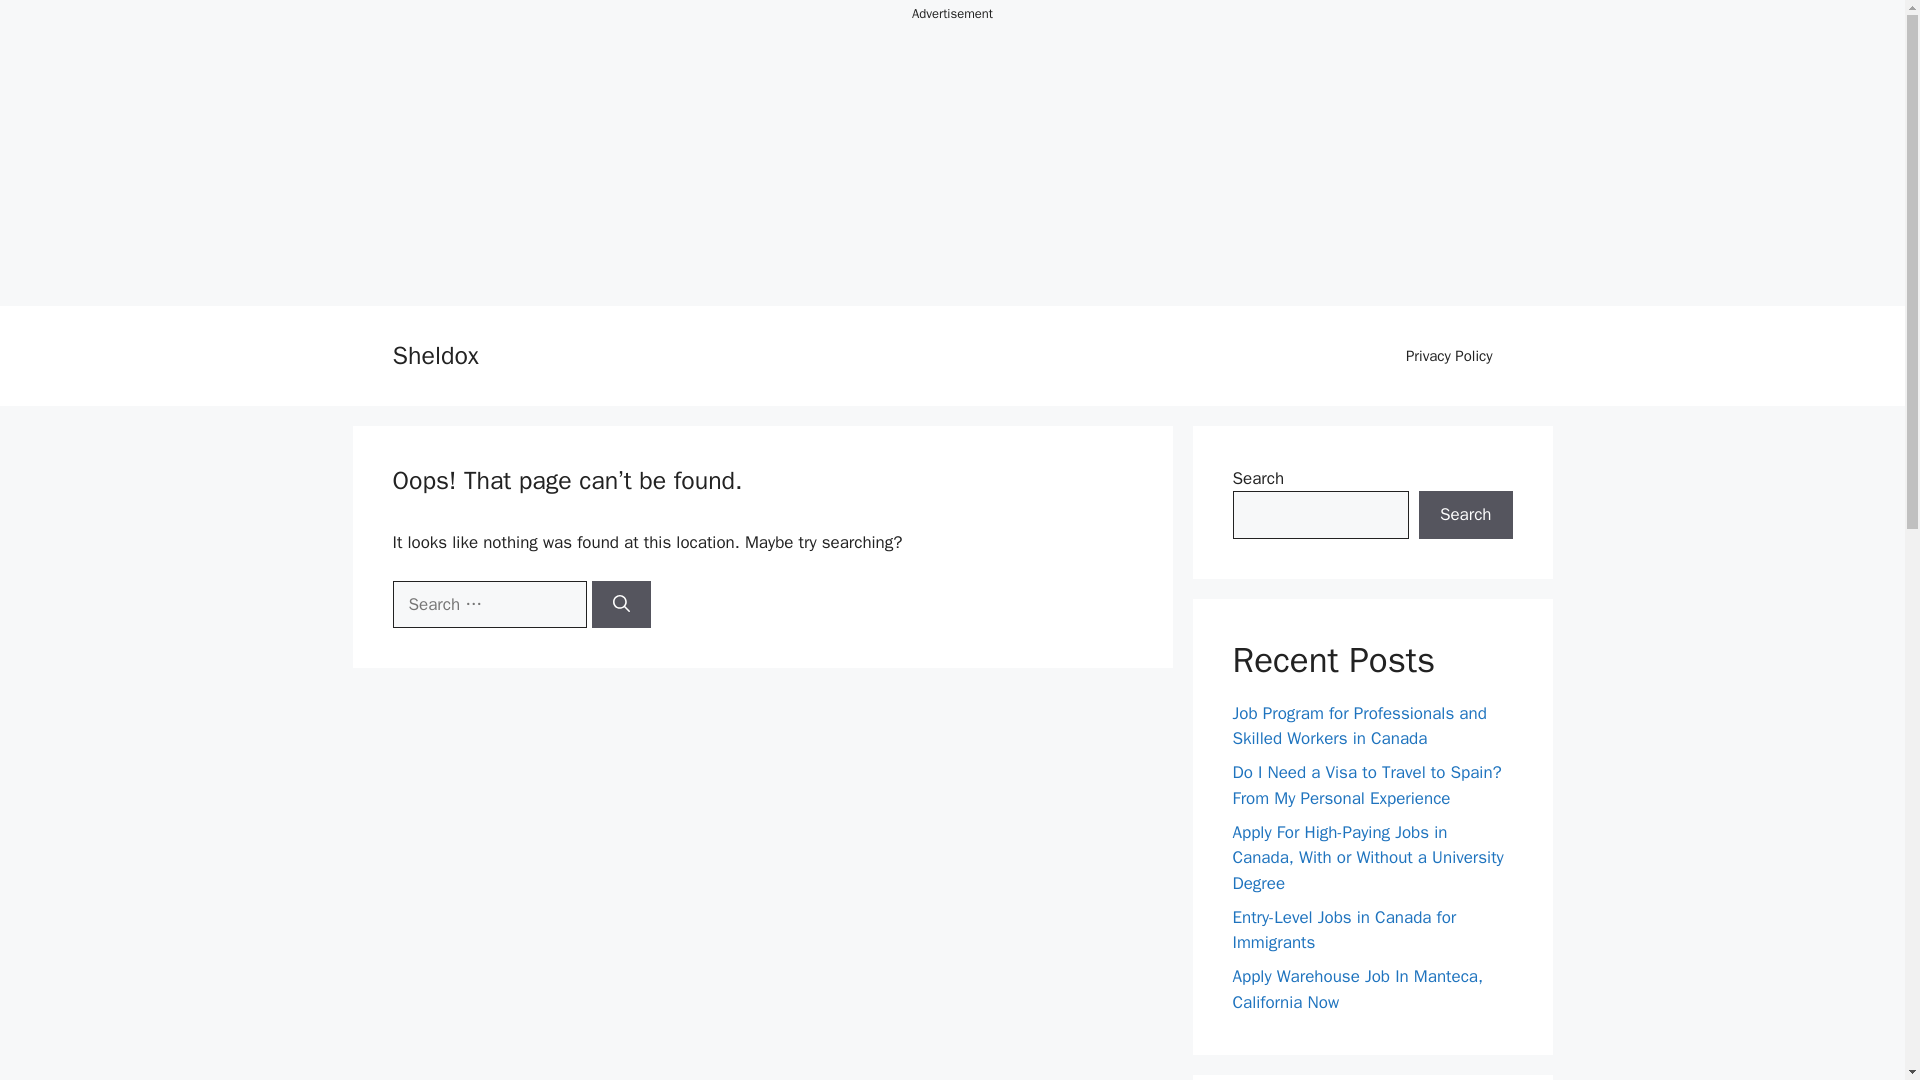 Image resolution: width=1920 pixels, height=1080 pixels. I want to click on Search for:, so click(488, 603).